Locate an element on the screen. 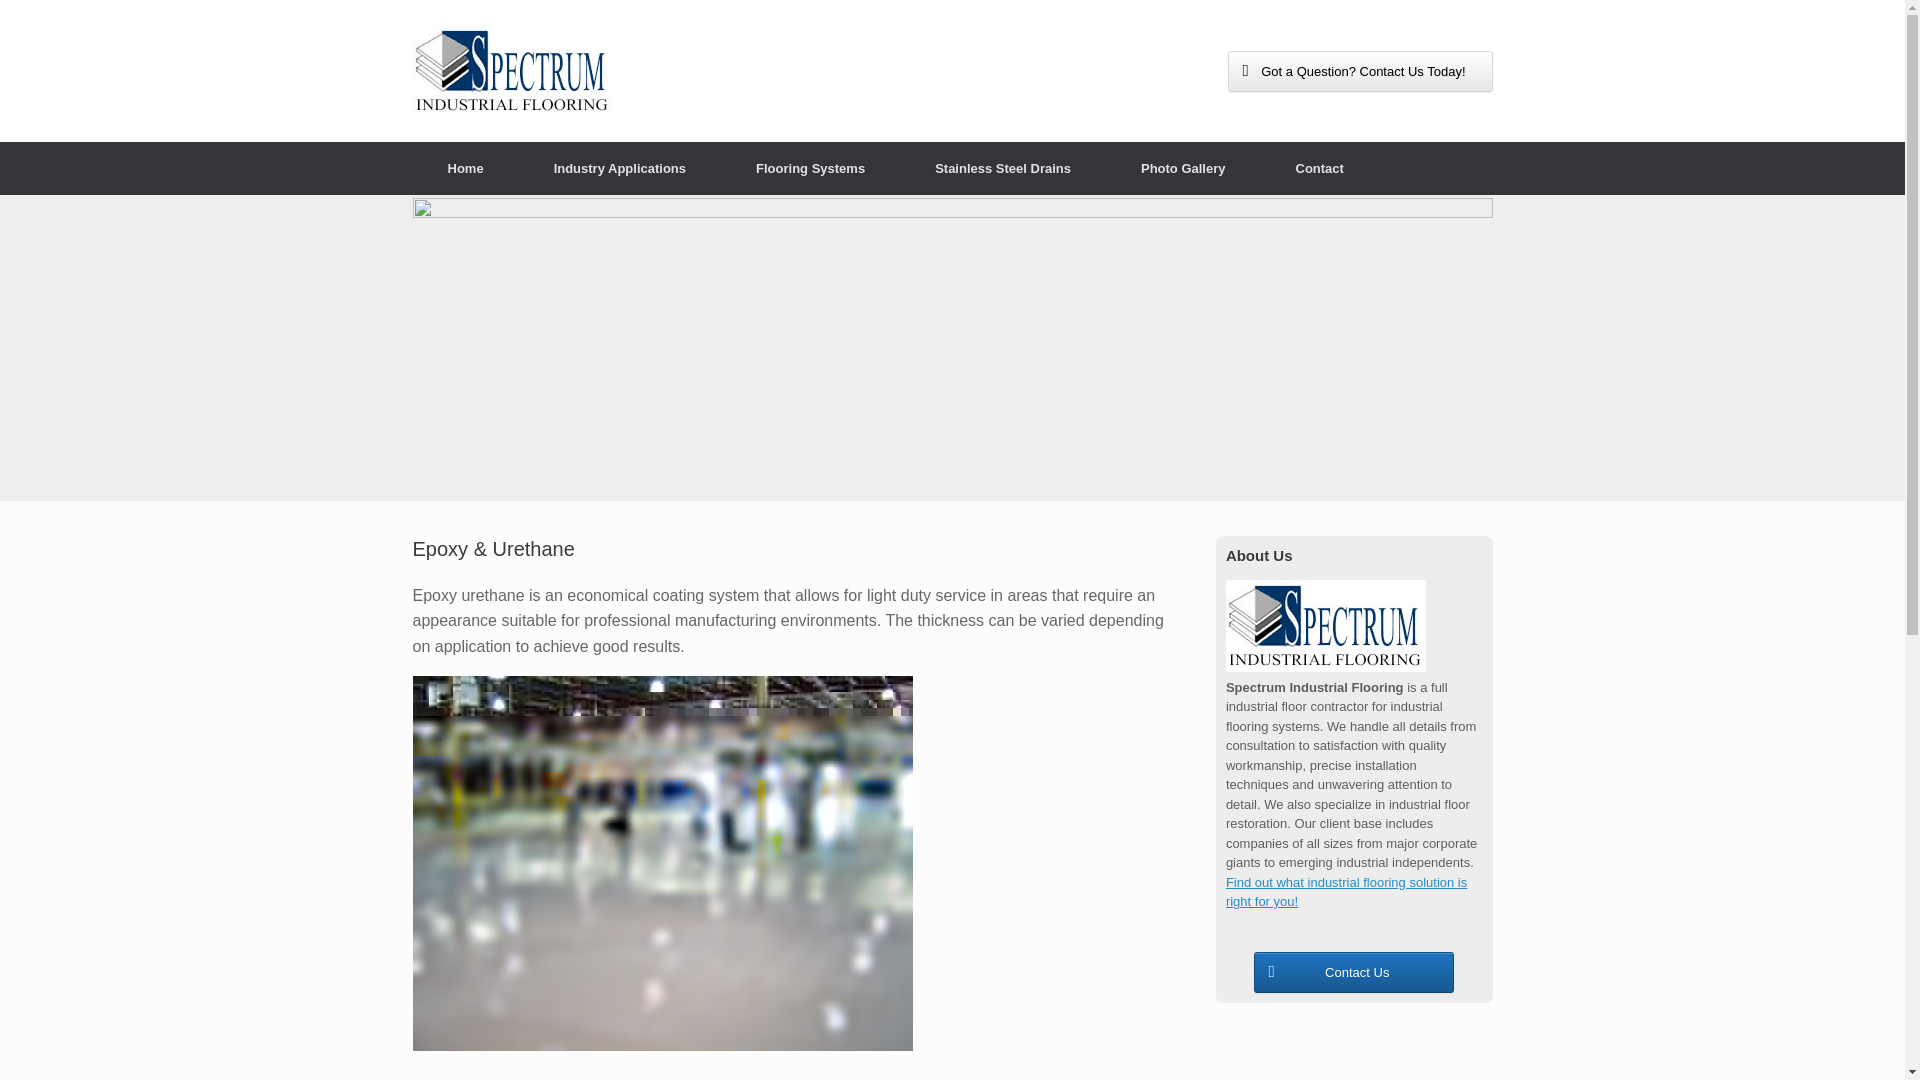  Contact Us is located at coordinates (1353, 972).